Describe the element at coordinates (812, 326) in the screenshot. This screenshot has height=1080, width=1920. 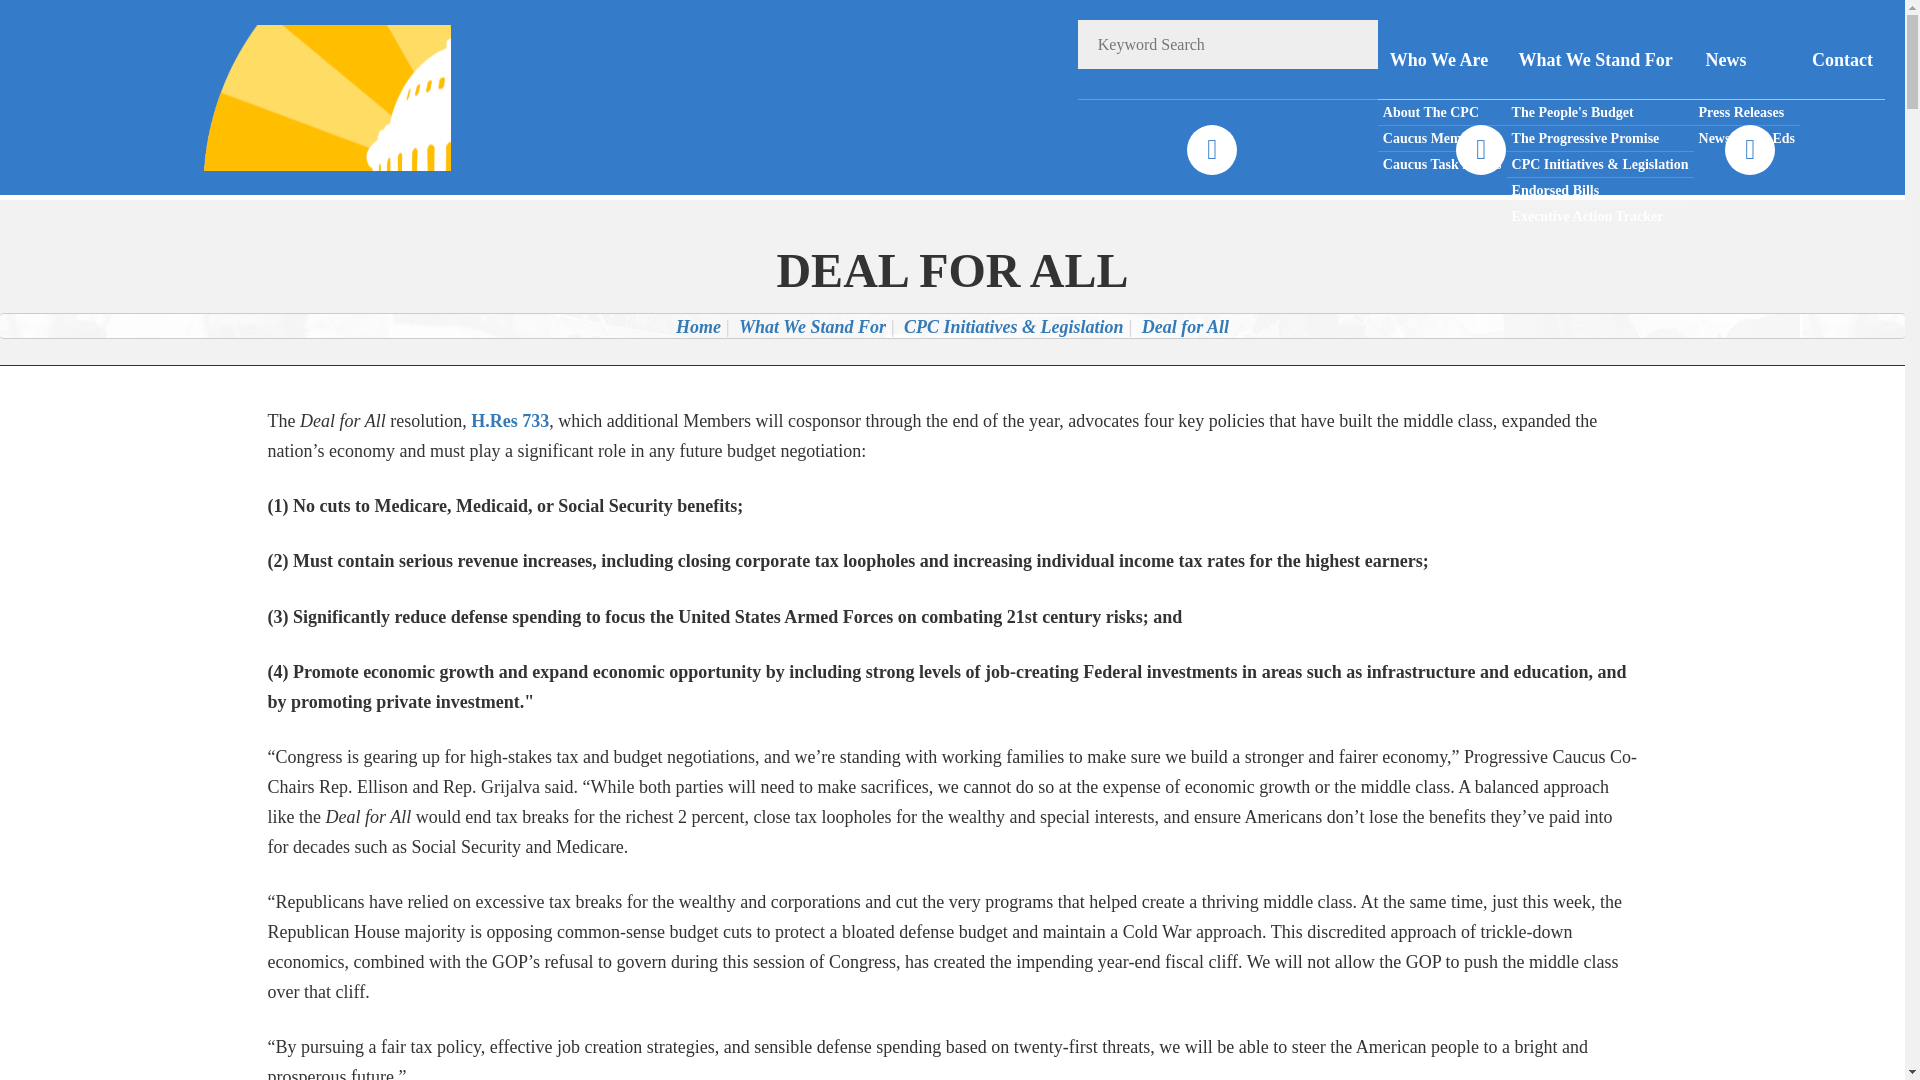
I see `What We Stand For` at that location.